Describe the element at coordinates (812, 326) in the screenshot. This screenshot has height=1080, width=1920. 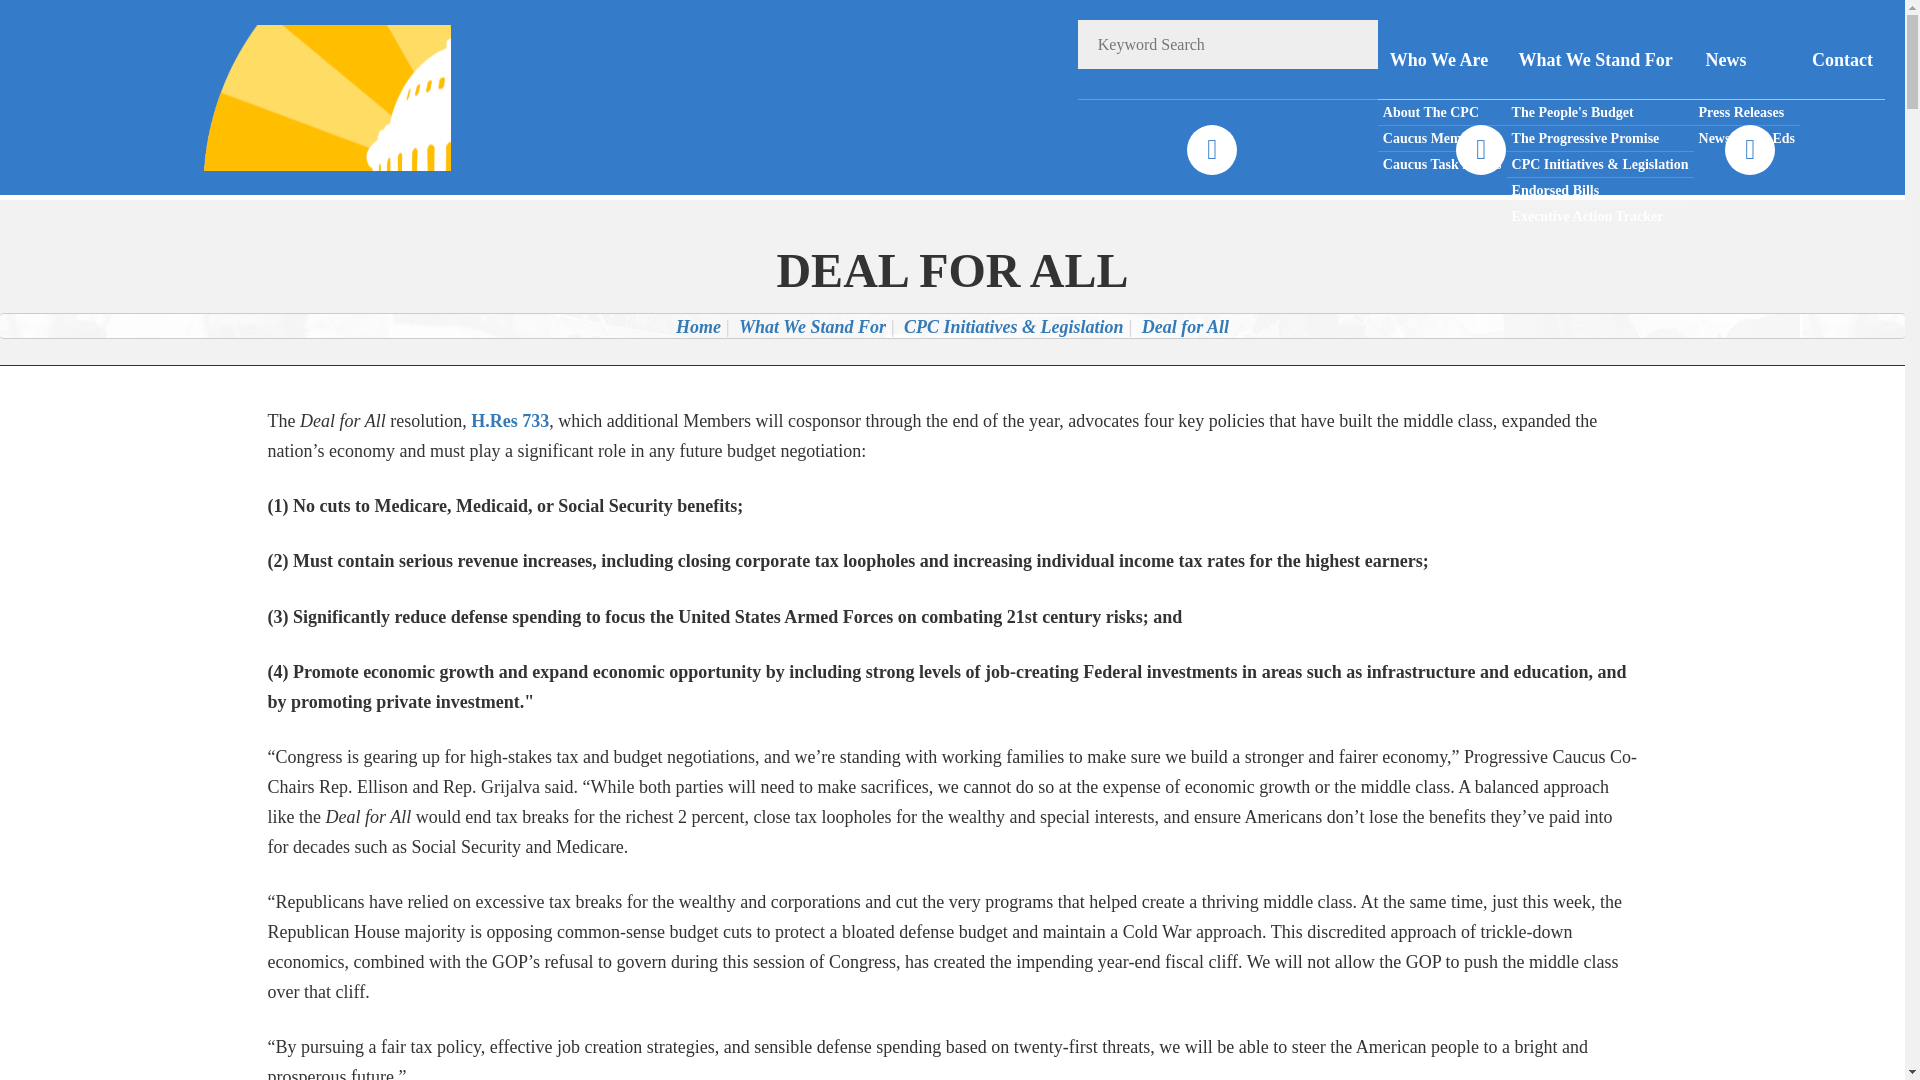
I see `What We Stand For` at that location.